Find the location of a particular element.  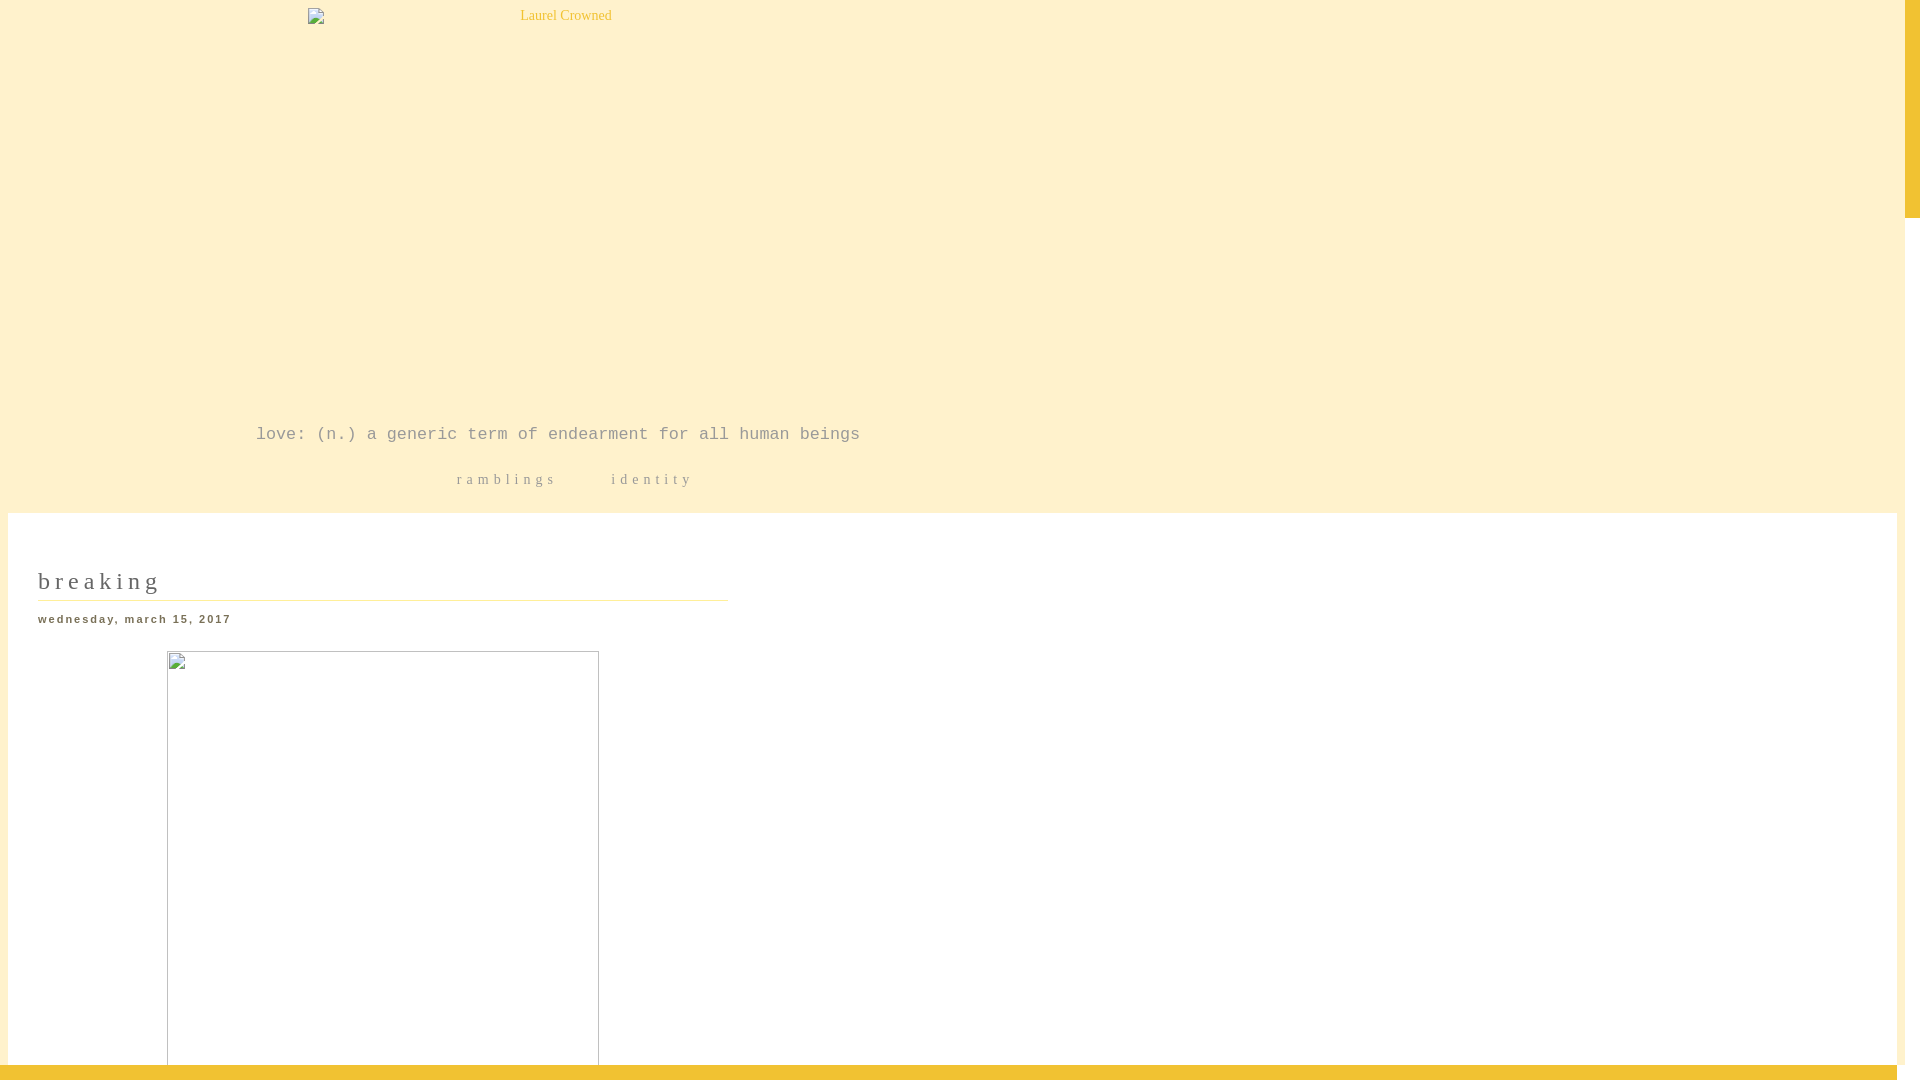

ramblings is located at coordinates (504, 479).